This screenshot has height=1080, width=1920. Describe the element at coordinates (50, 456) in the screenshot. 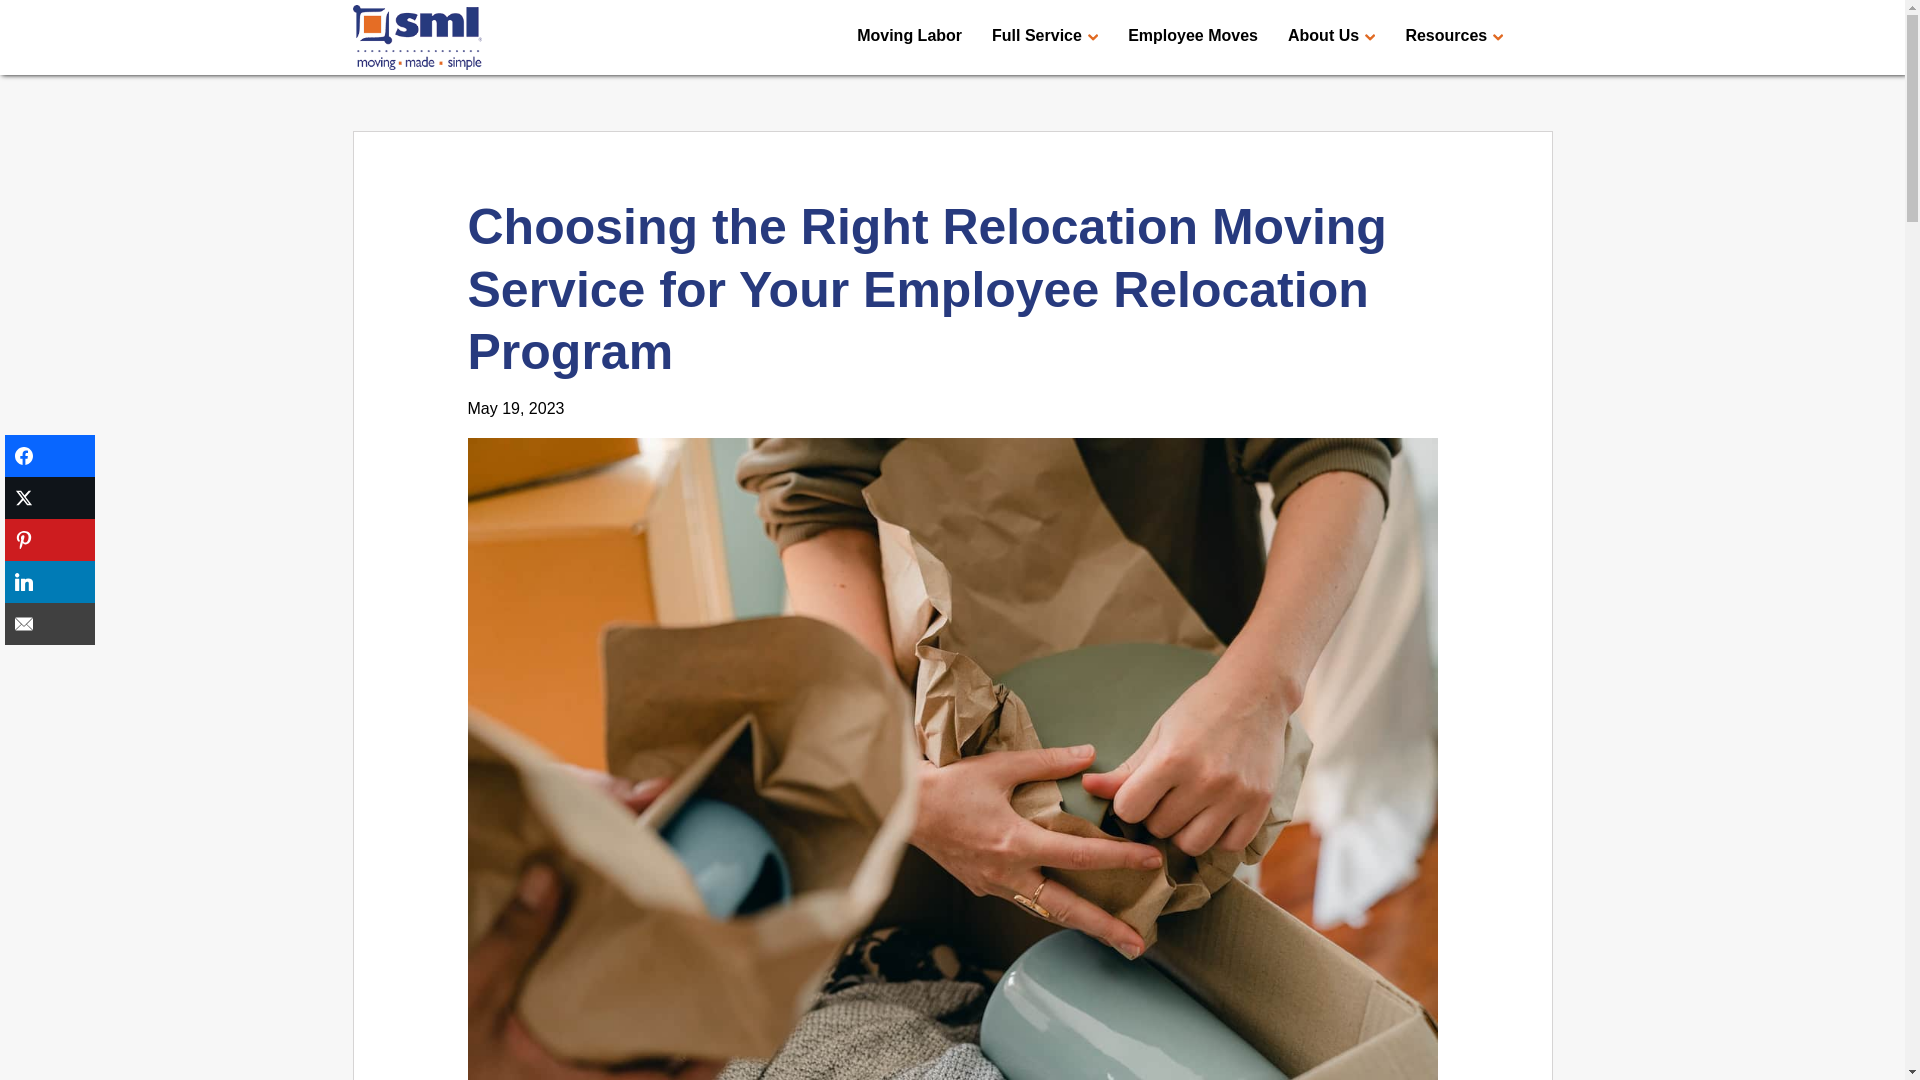

I see `Share on Facebook` at that location.